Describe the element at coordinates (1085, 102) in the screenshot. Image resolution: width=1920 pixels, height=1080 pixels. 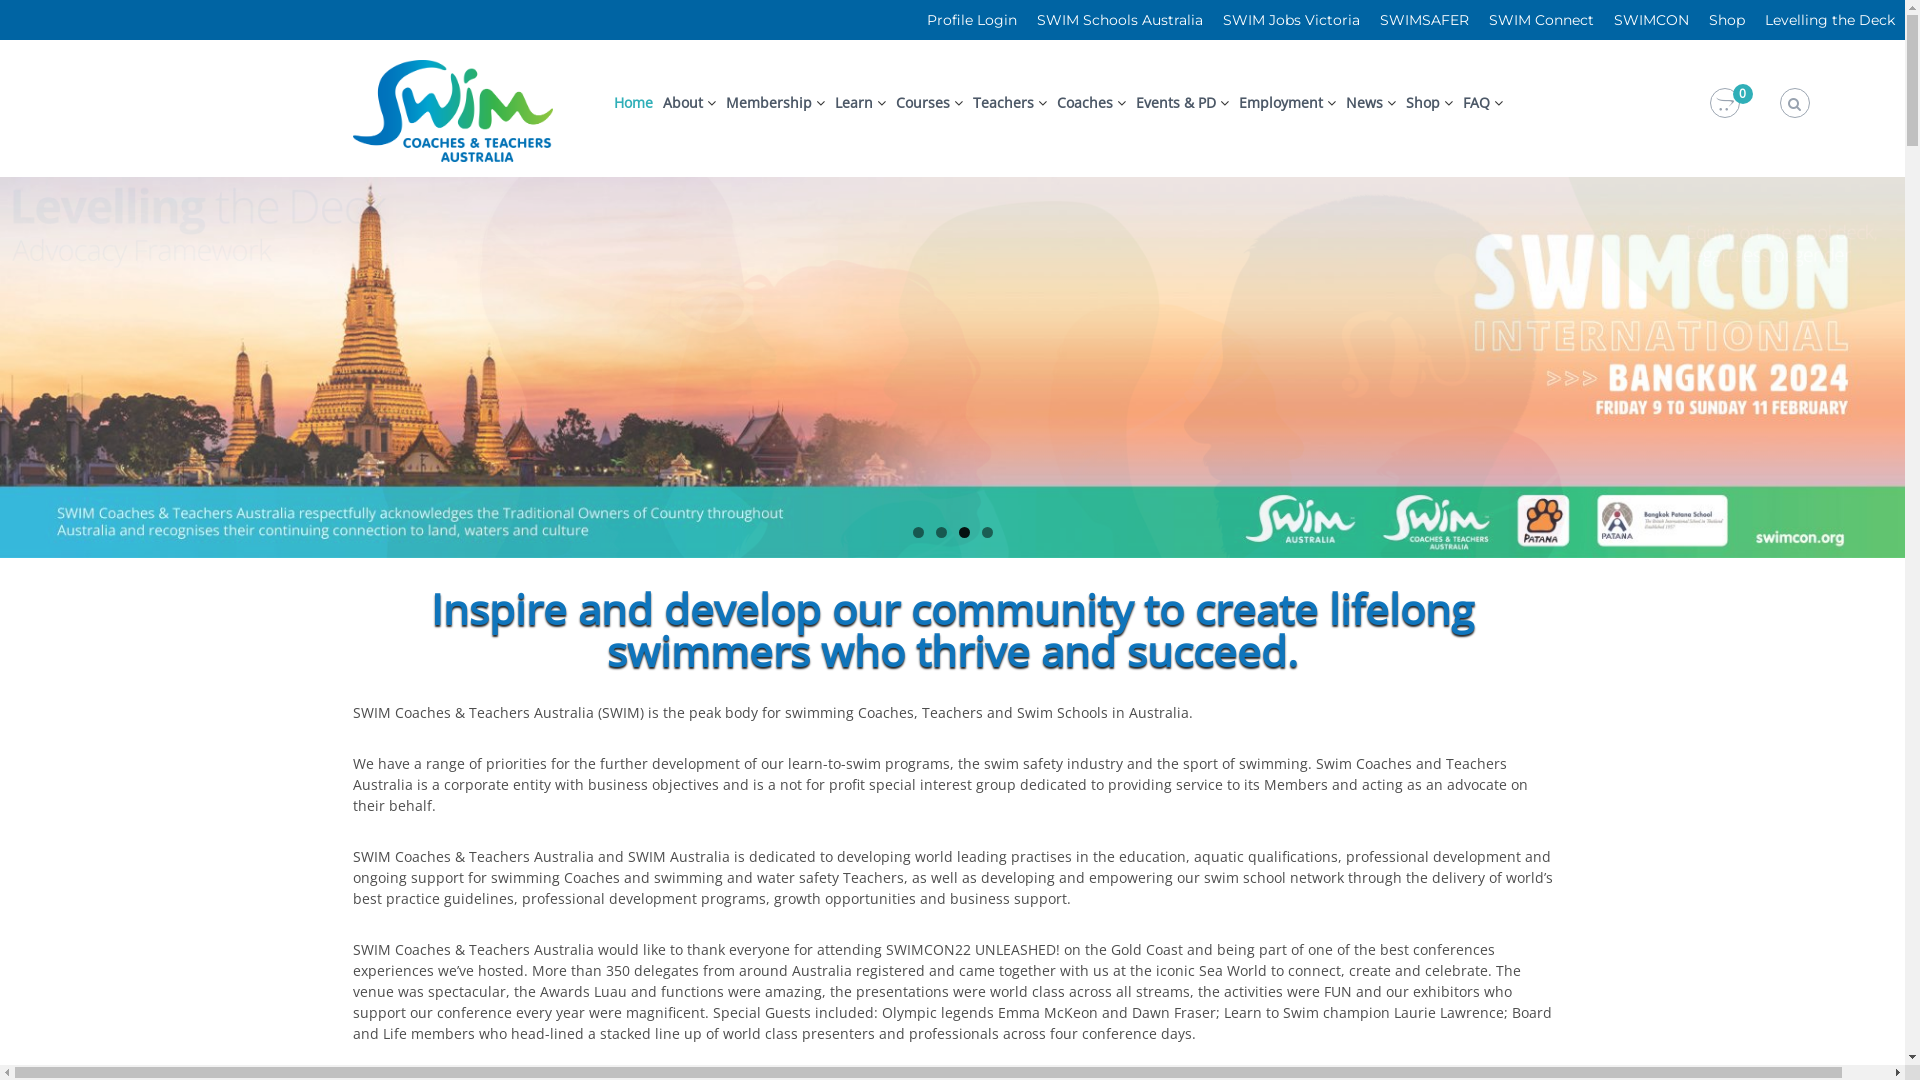
I see `Coaches` at that location.